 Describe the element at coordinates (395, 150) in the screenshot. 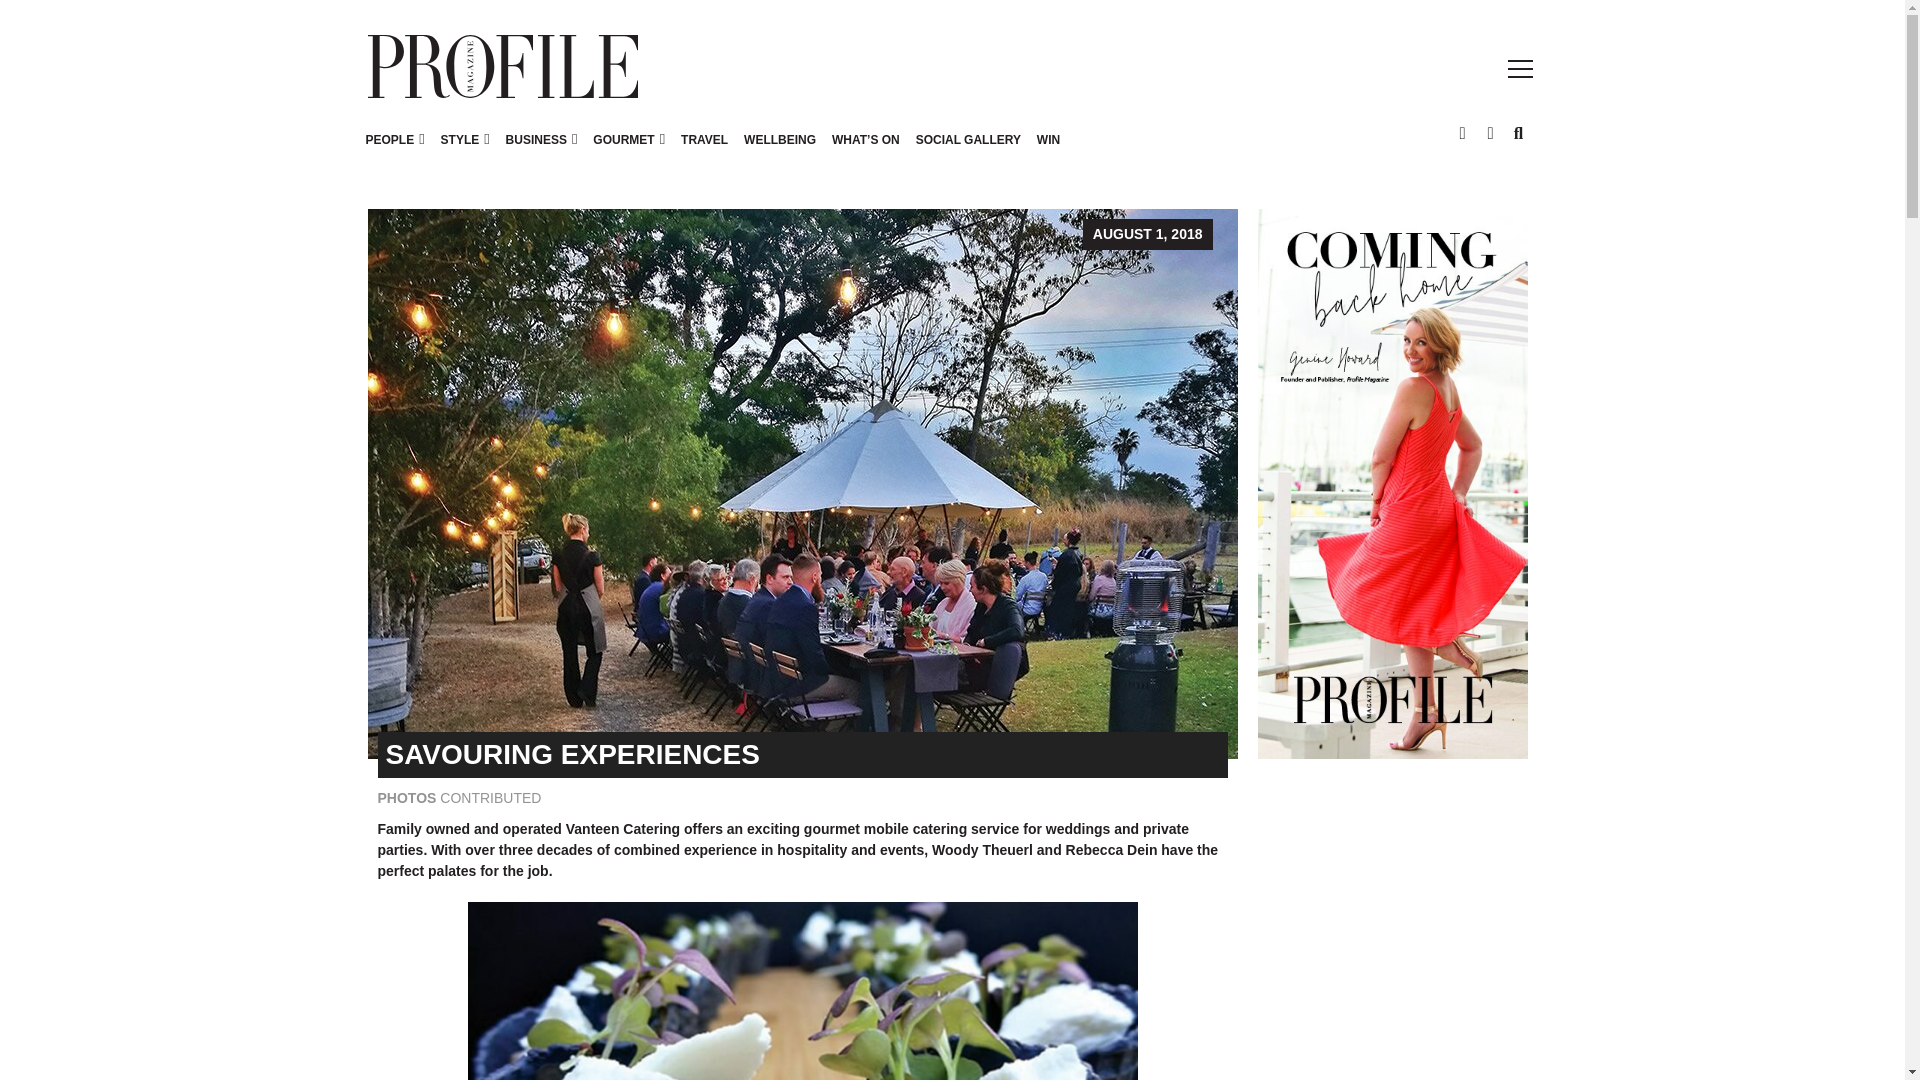

I see `PEOPLE` at that location.